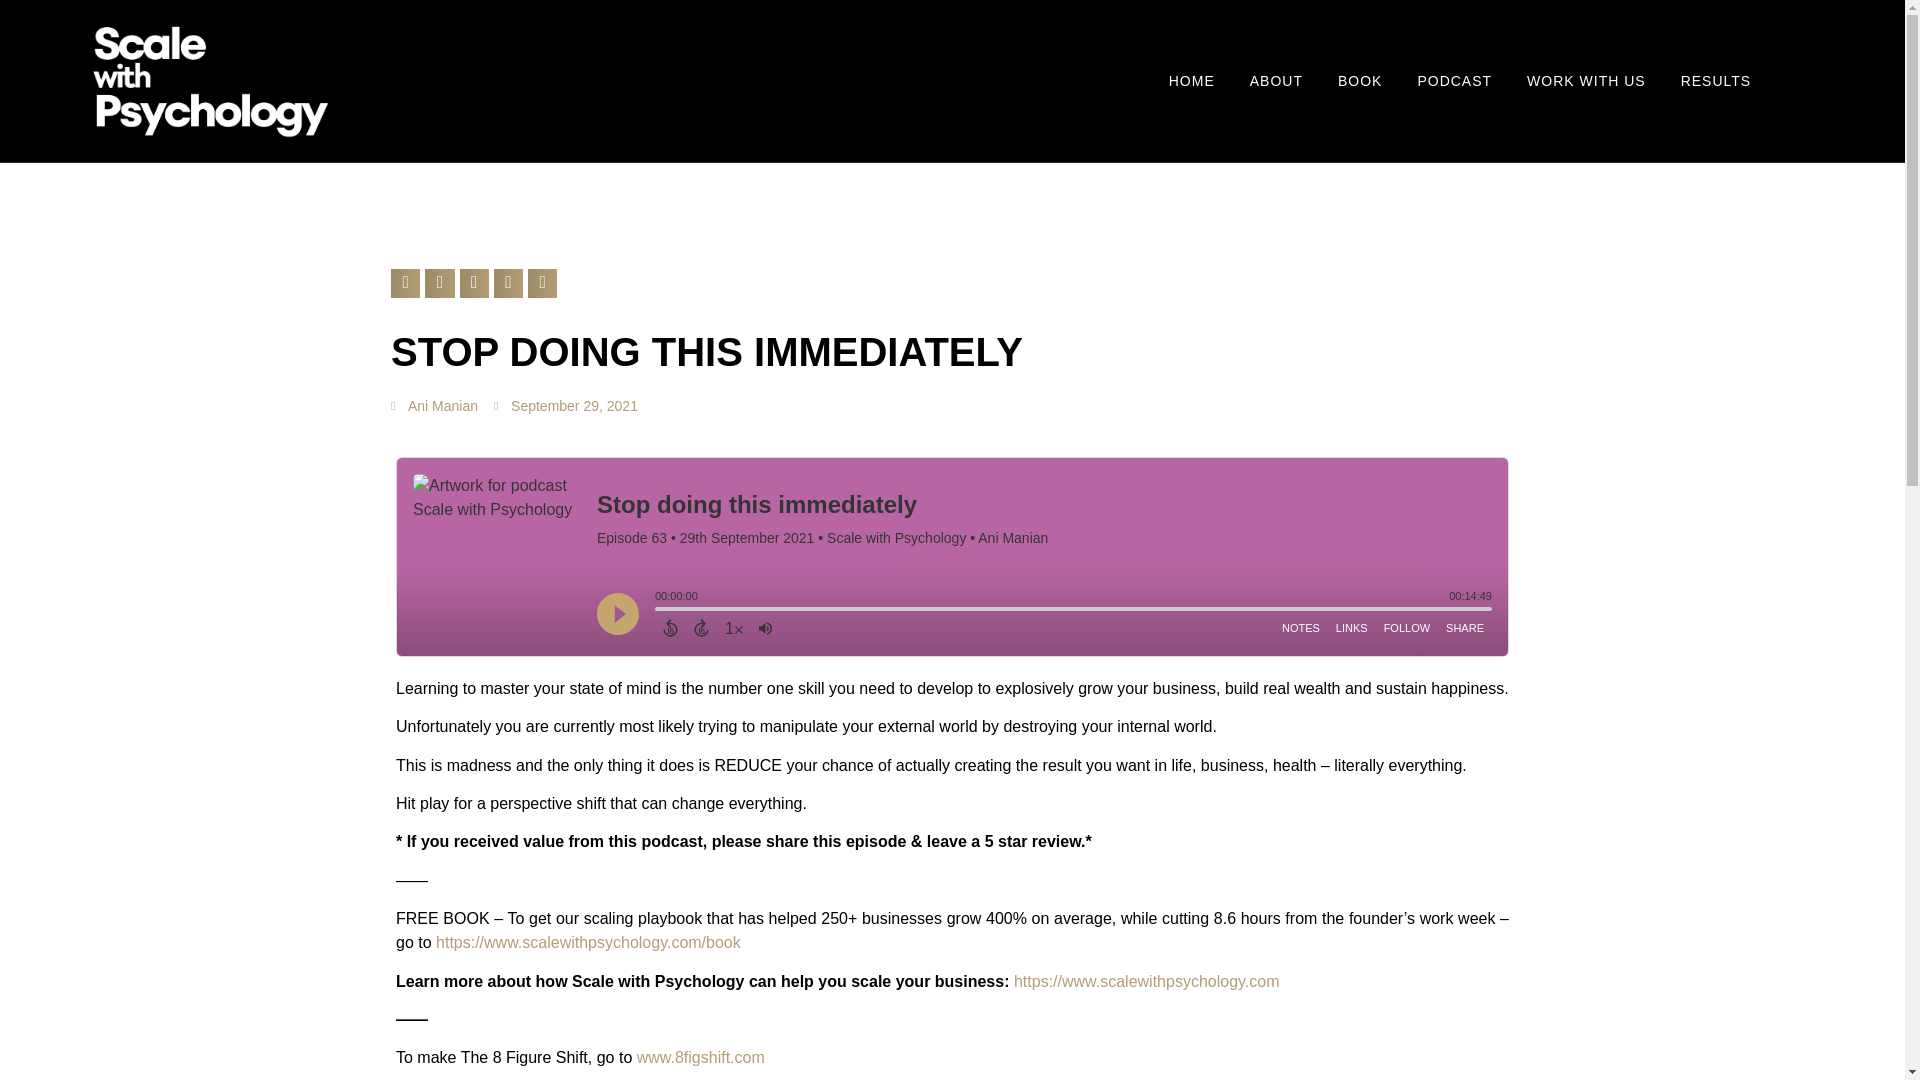 The height and width of the screenshot is (1080, 1920). I want to click on September 29, 2021, so click(565, 406).